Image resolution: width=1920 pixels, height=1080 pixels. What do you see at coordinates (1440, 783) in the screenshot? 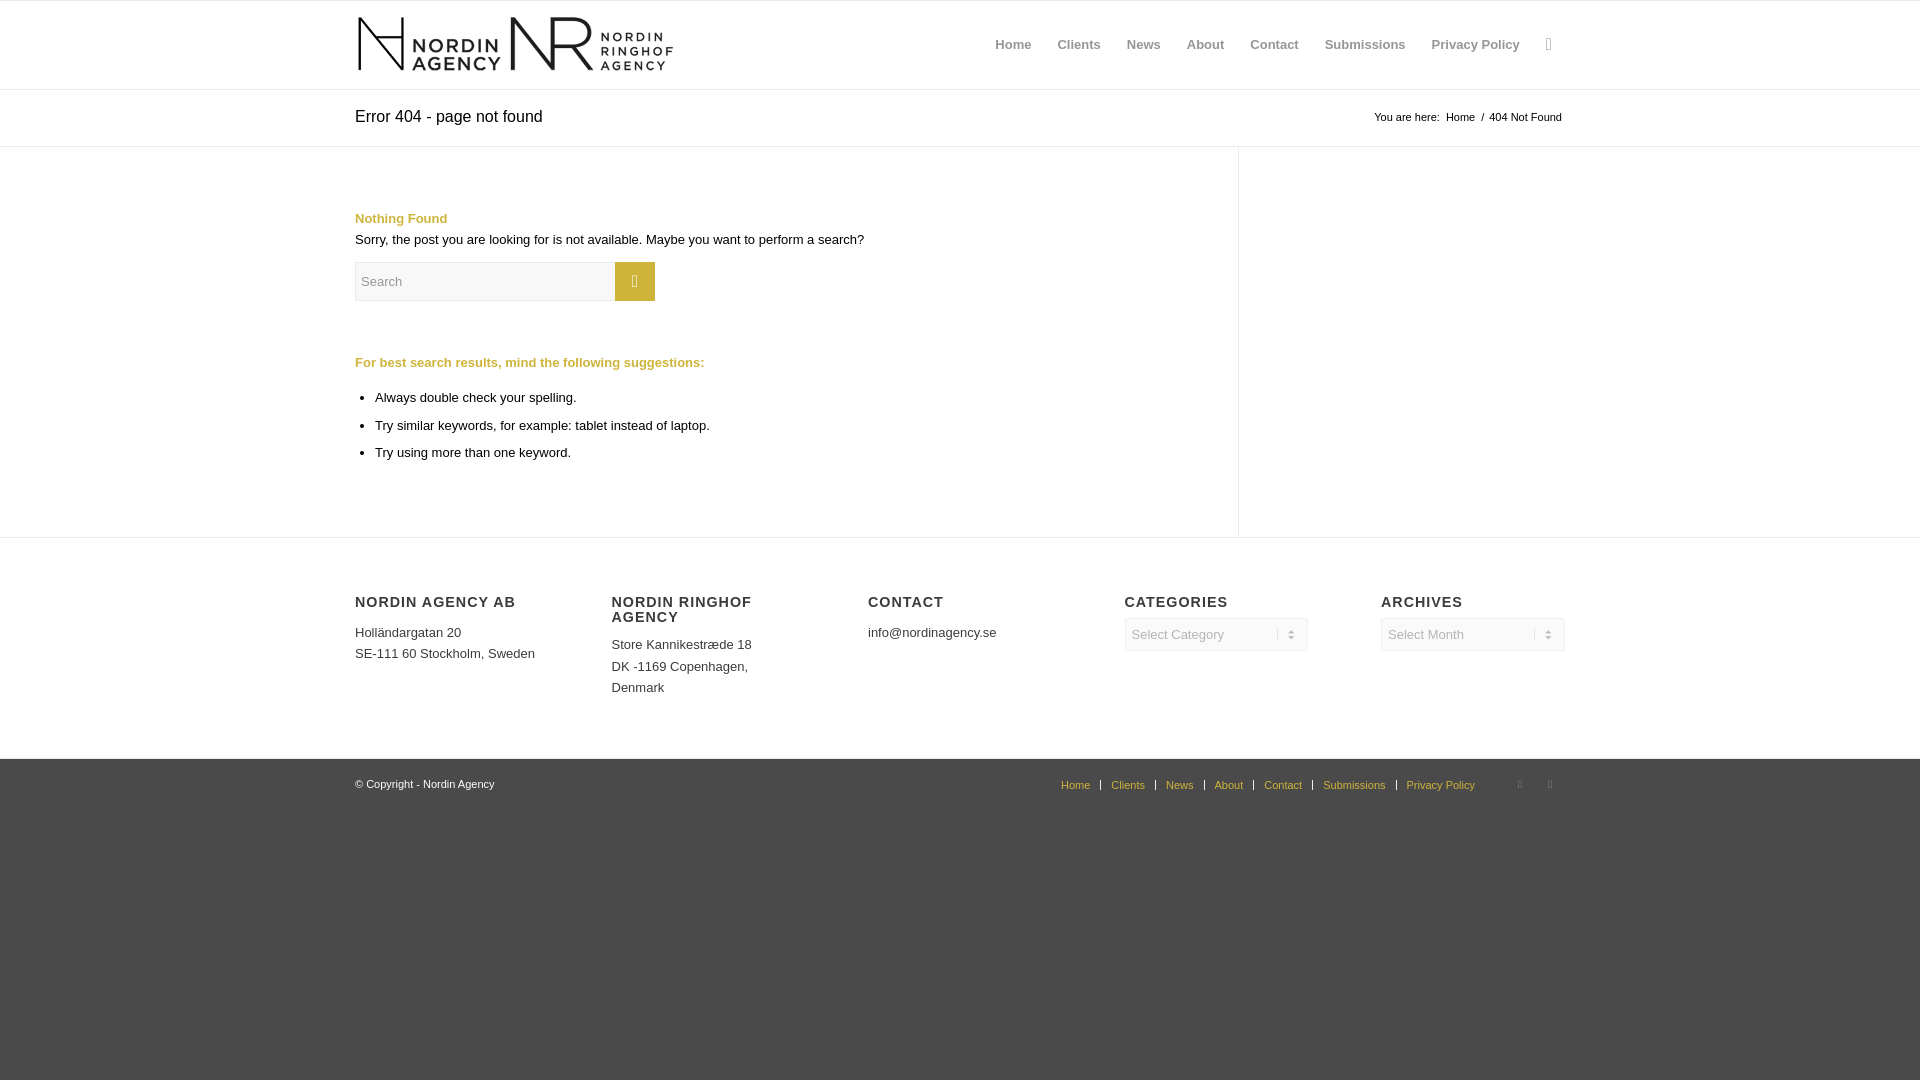
I see `Privacy Policy` at bounding box center [1440, 783].